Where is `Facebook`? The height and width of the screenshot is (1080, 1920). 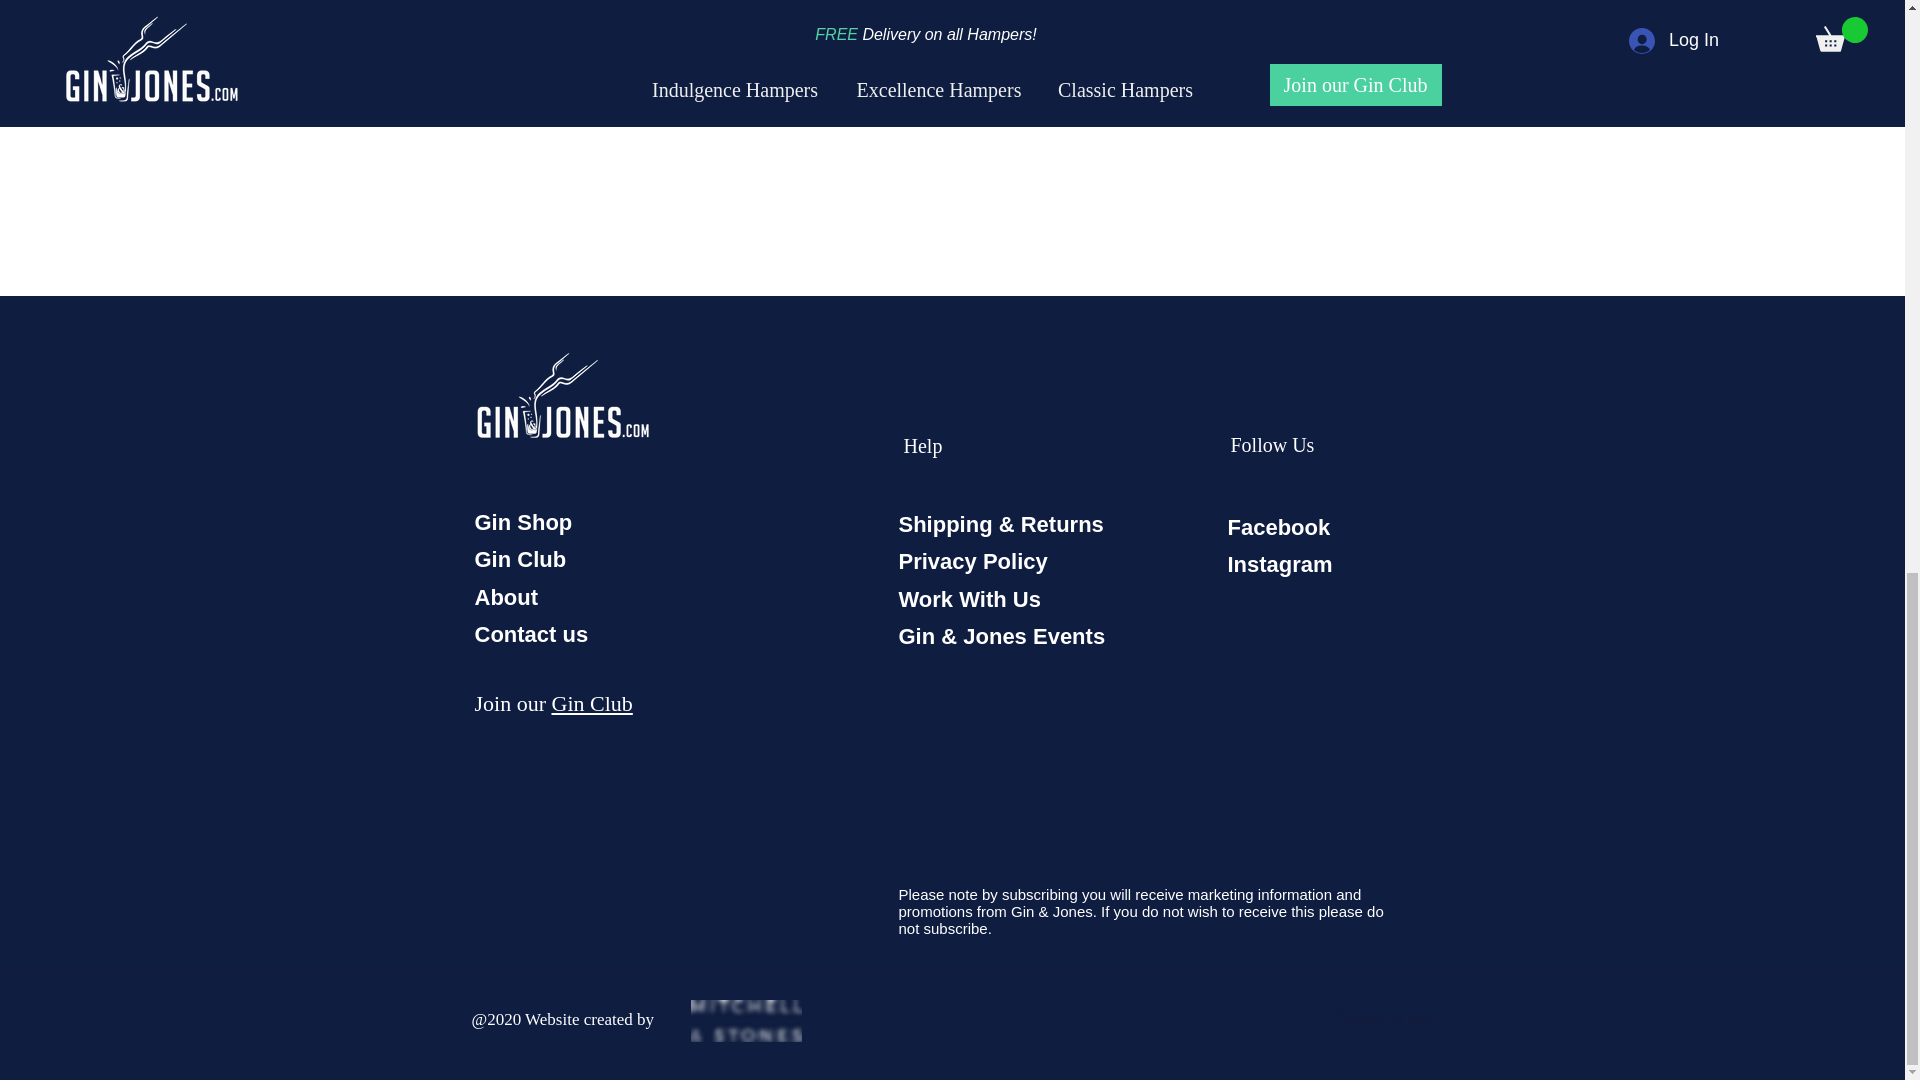
Facebook is located at coordinates (1279, 528).